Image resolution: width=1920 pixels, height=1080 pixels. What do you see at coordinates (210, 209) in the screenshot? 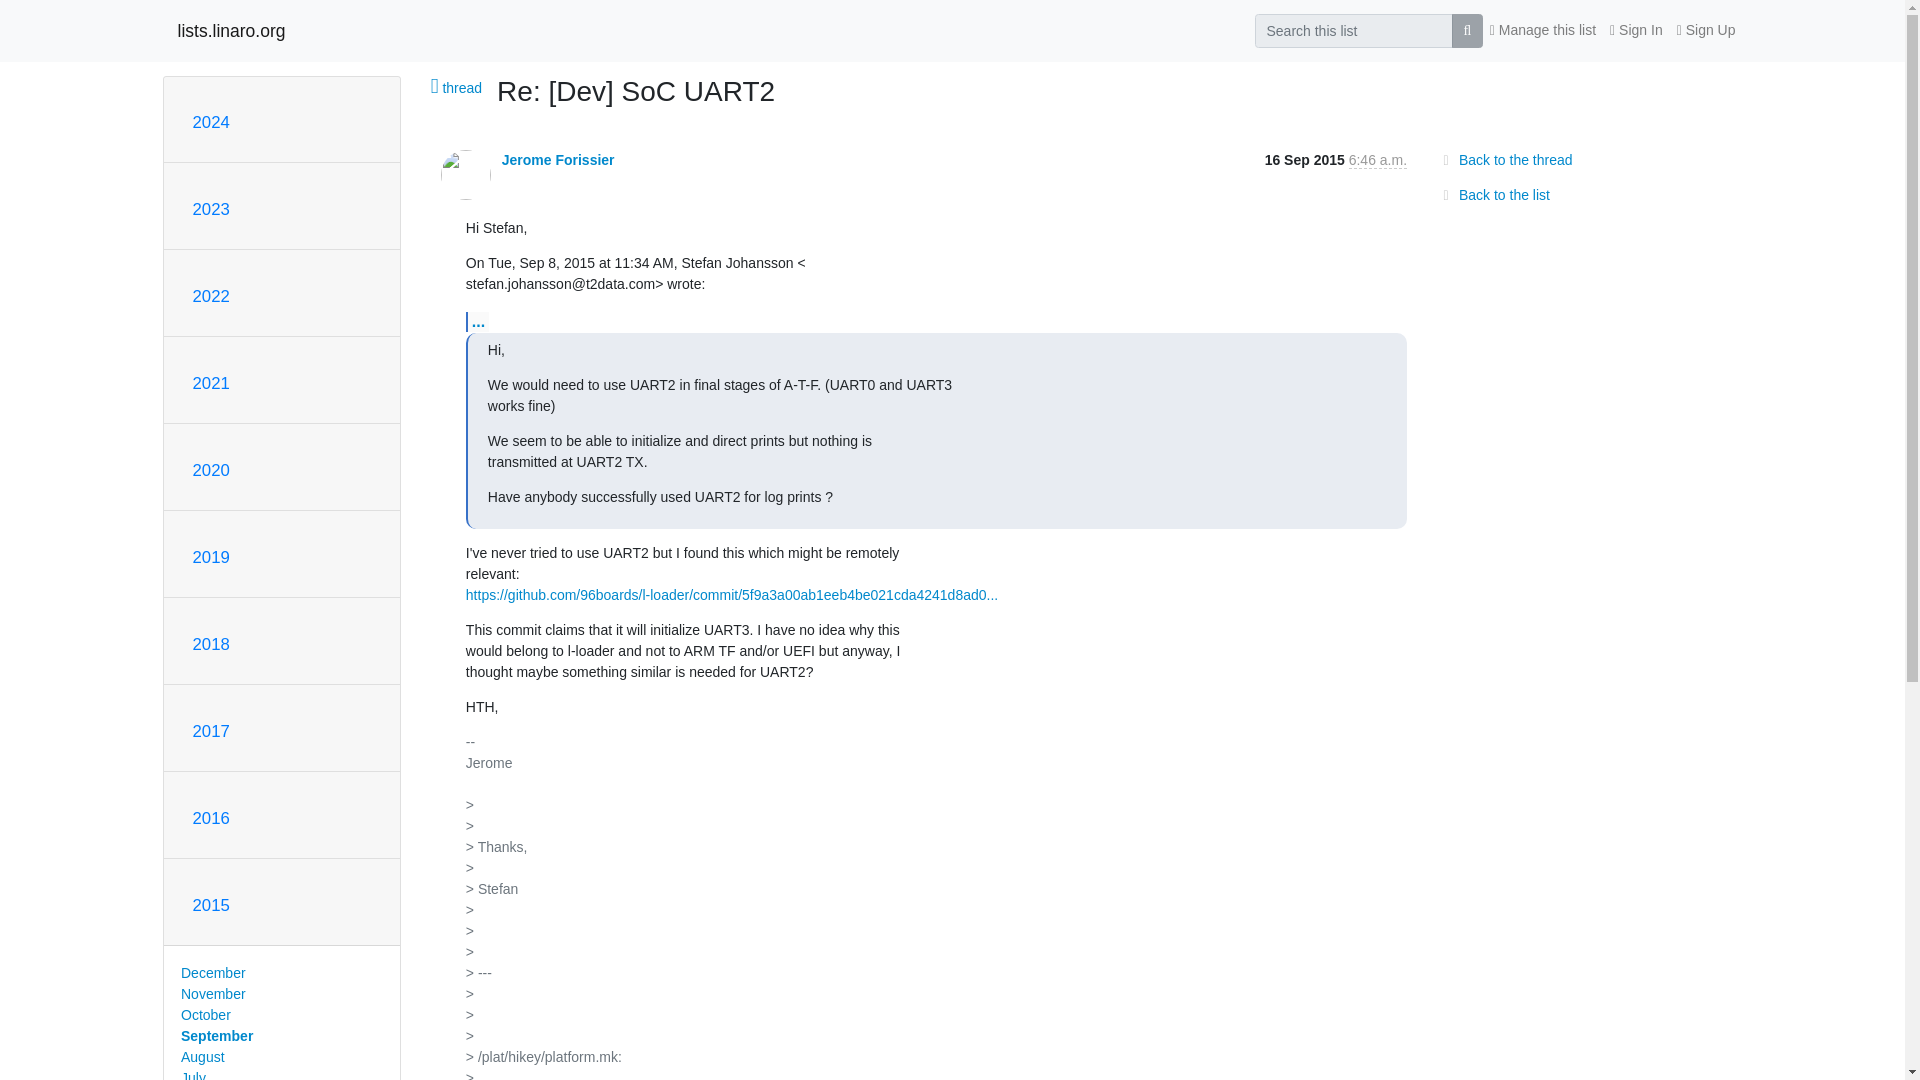
I see `2023` at bounding box center [210, 209].